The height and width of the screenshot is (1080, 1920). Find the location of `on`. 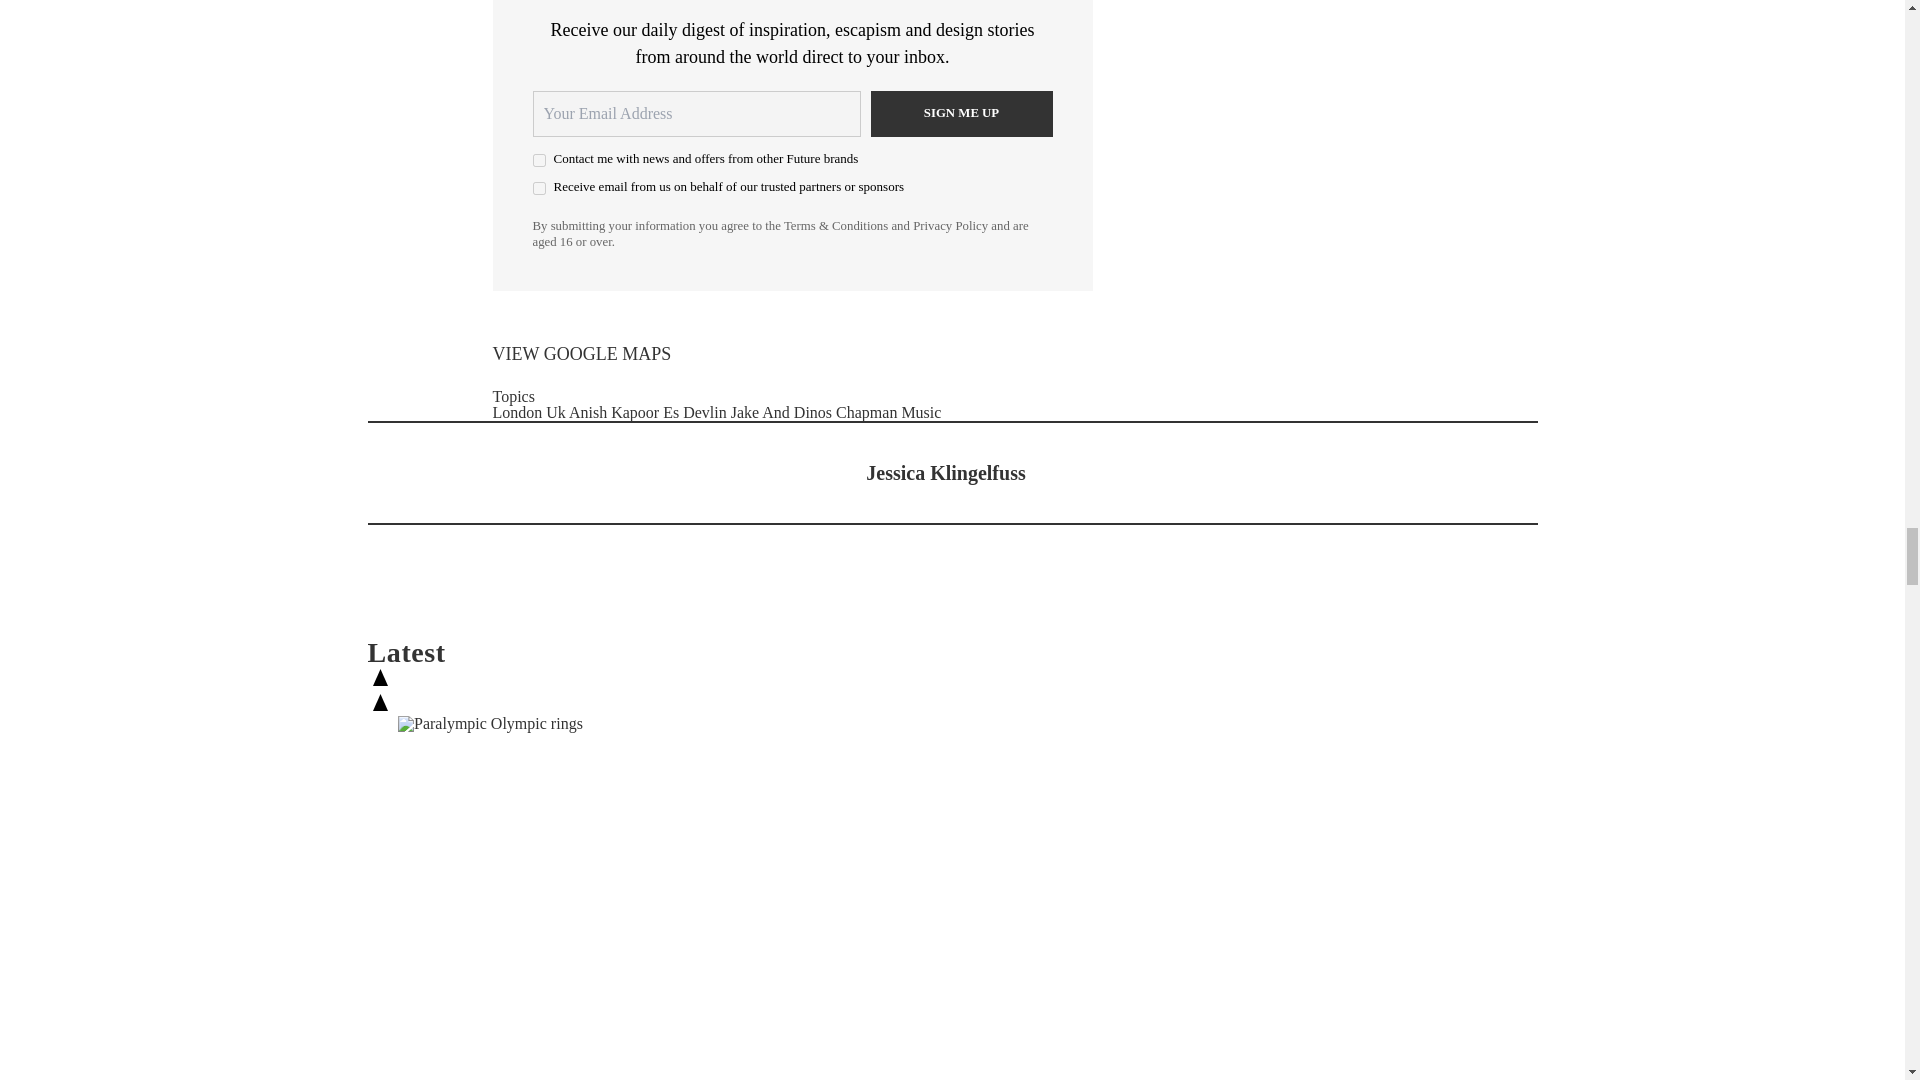

on is located at coordinates (538, 160).